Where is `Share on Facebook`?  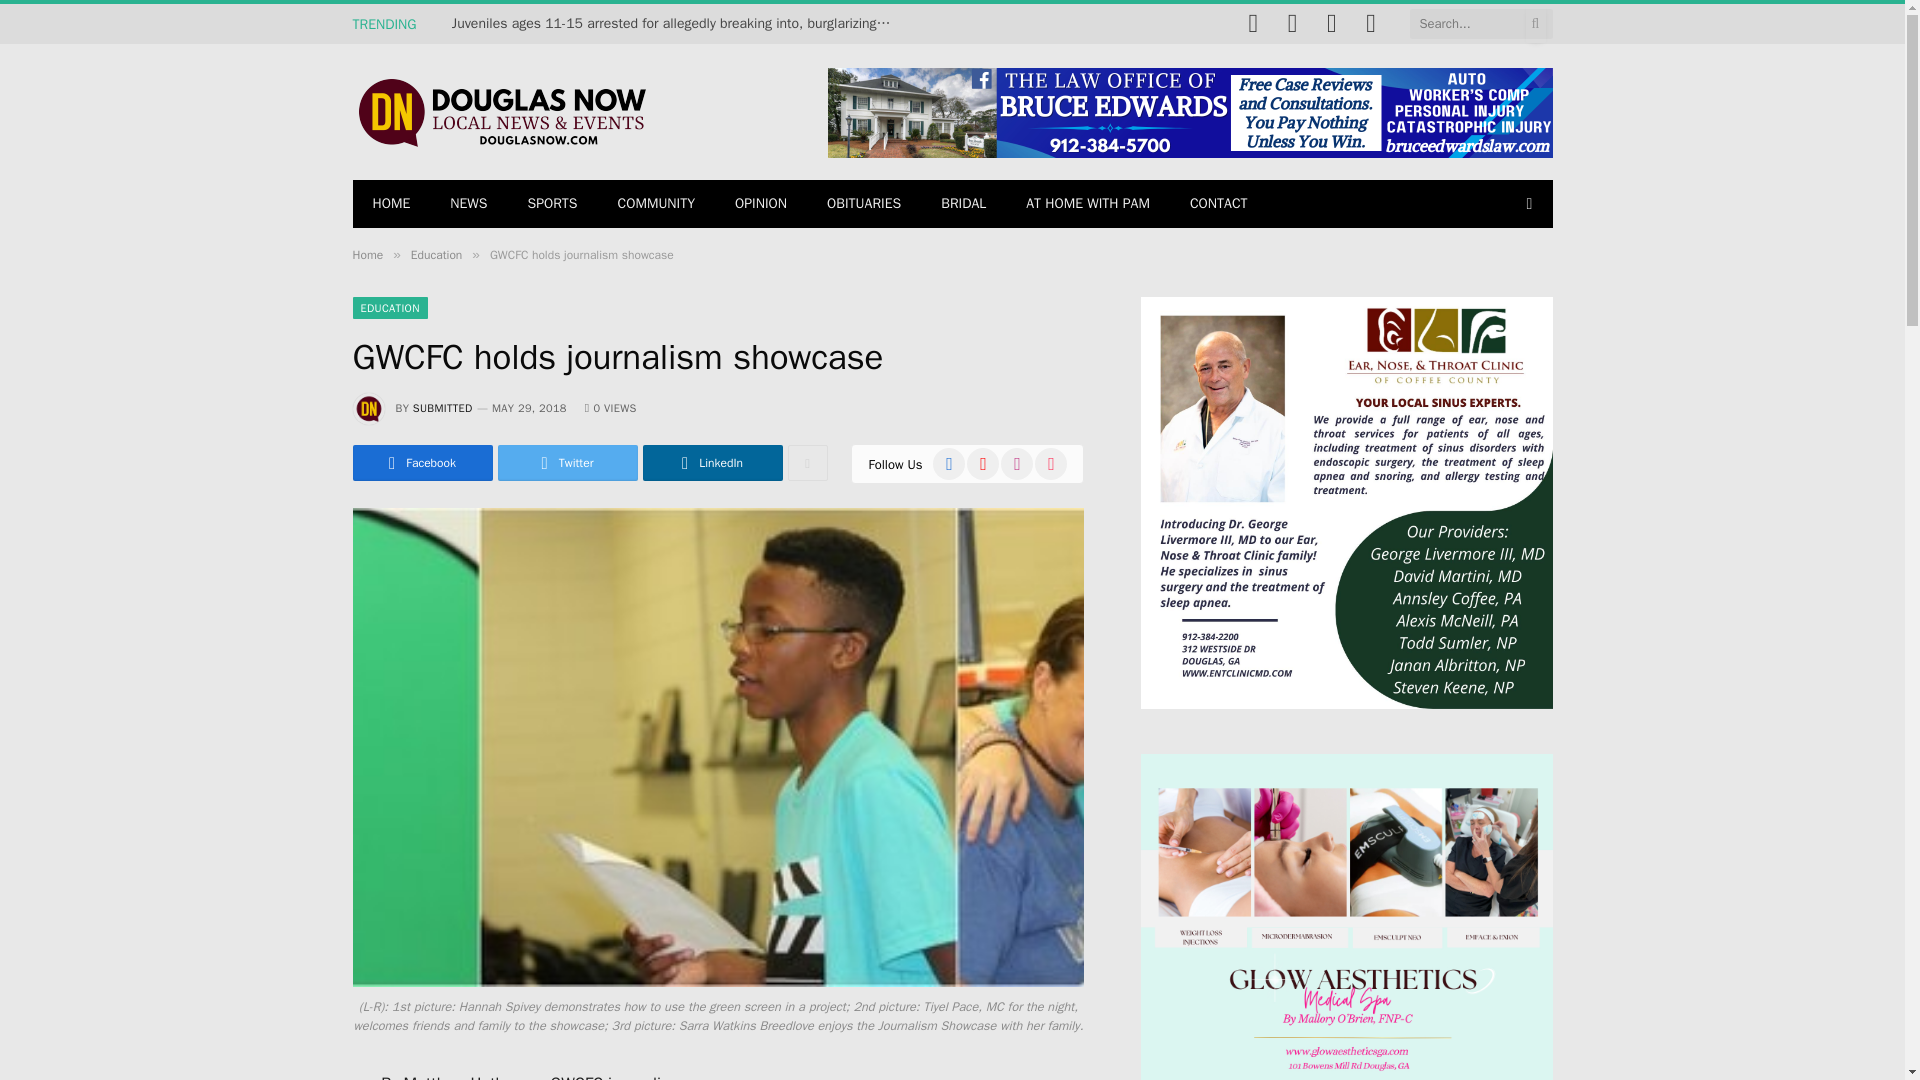 Share on Facebook is located at coordinates (421, 462).